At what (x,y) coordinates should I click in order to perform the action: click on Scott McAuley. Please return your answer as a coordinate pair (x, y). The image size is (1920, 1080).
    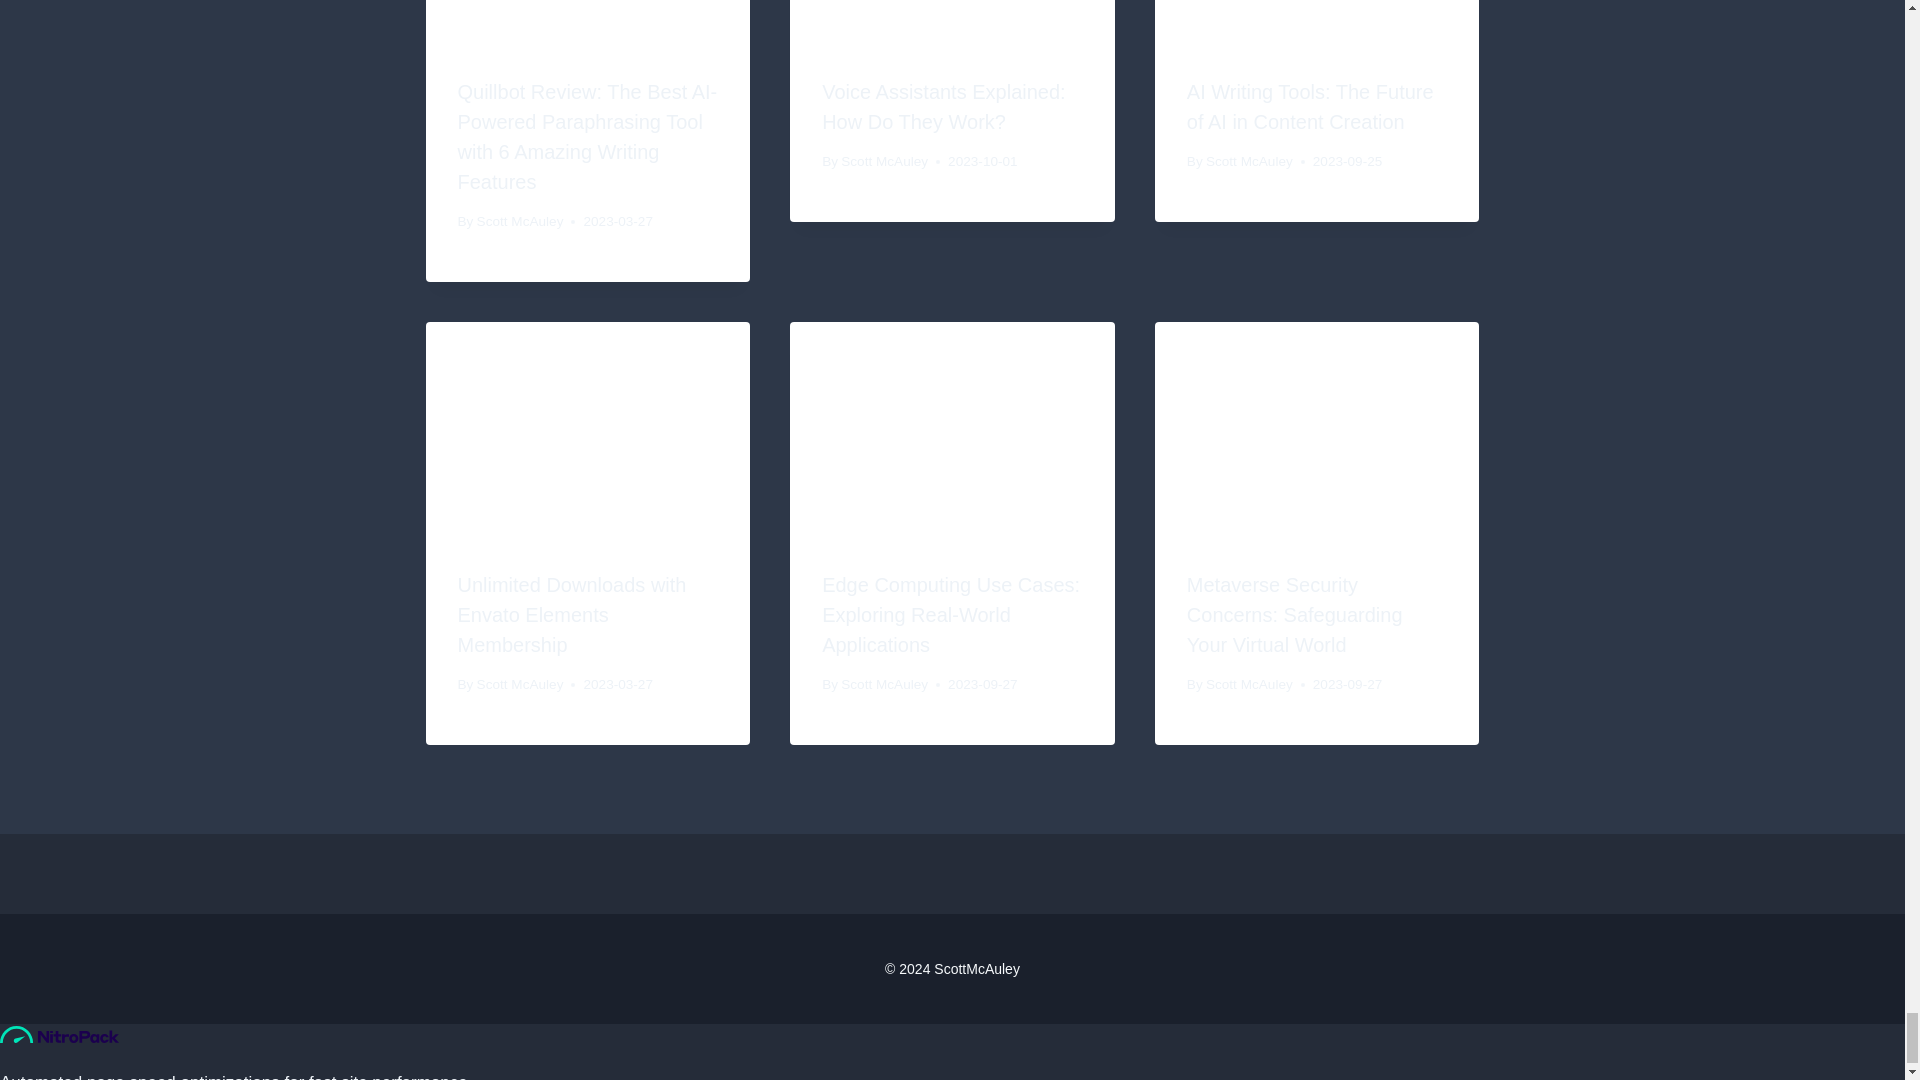
    Looking at the image, I should click on (520, 220).